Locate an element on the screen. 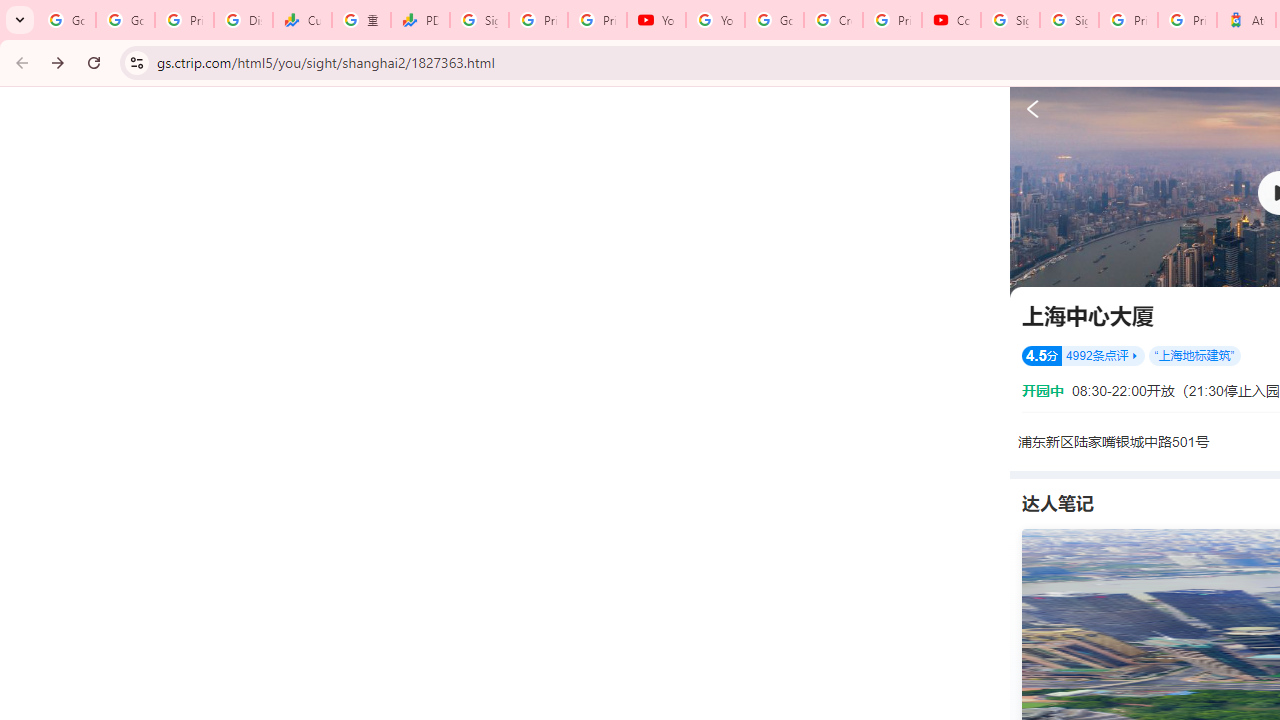 Image resolution: width=1280 pixels, height=720 pixels. Currencies - Google Finance is located at coordinates (302, 20).